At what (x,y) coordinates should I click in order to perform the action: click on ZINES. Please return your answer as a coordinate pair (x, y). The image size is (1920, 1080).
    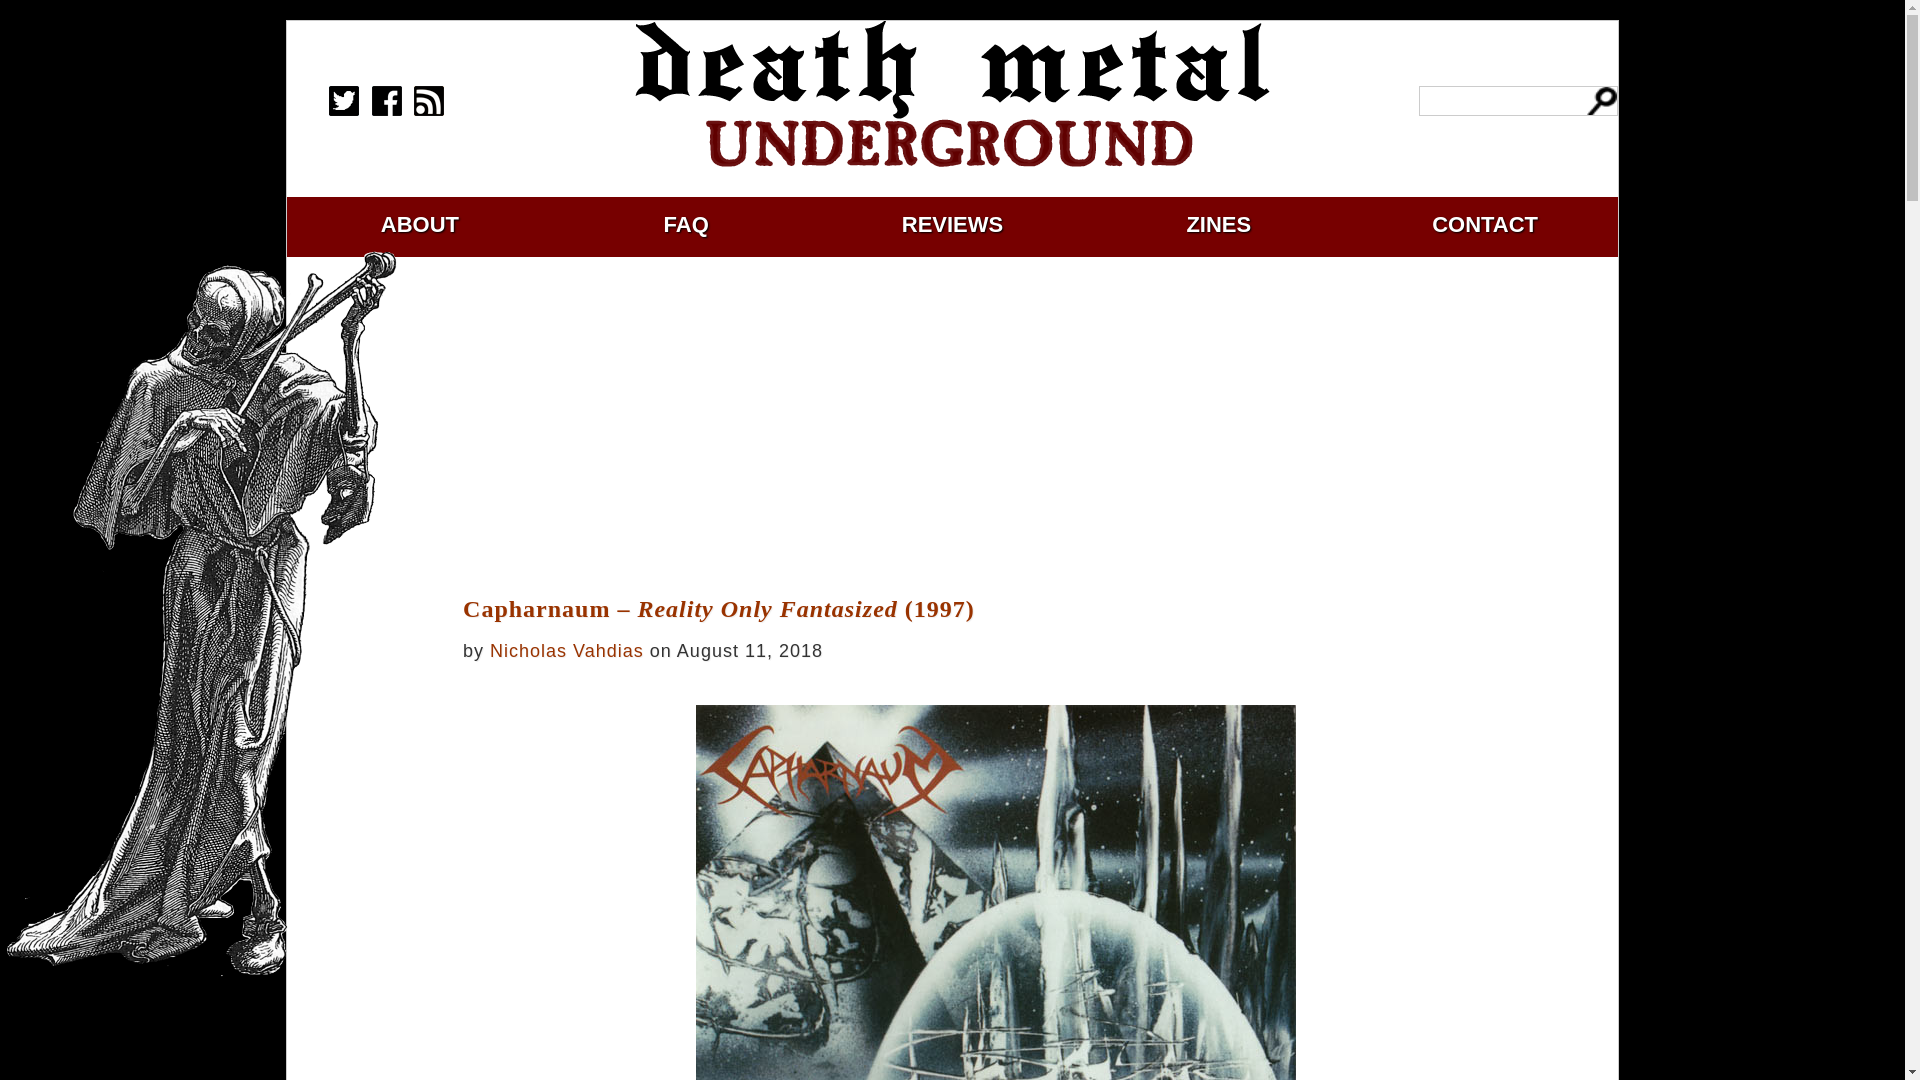
    Looking at the image, I should click on (1218, 224).